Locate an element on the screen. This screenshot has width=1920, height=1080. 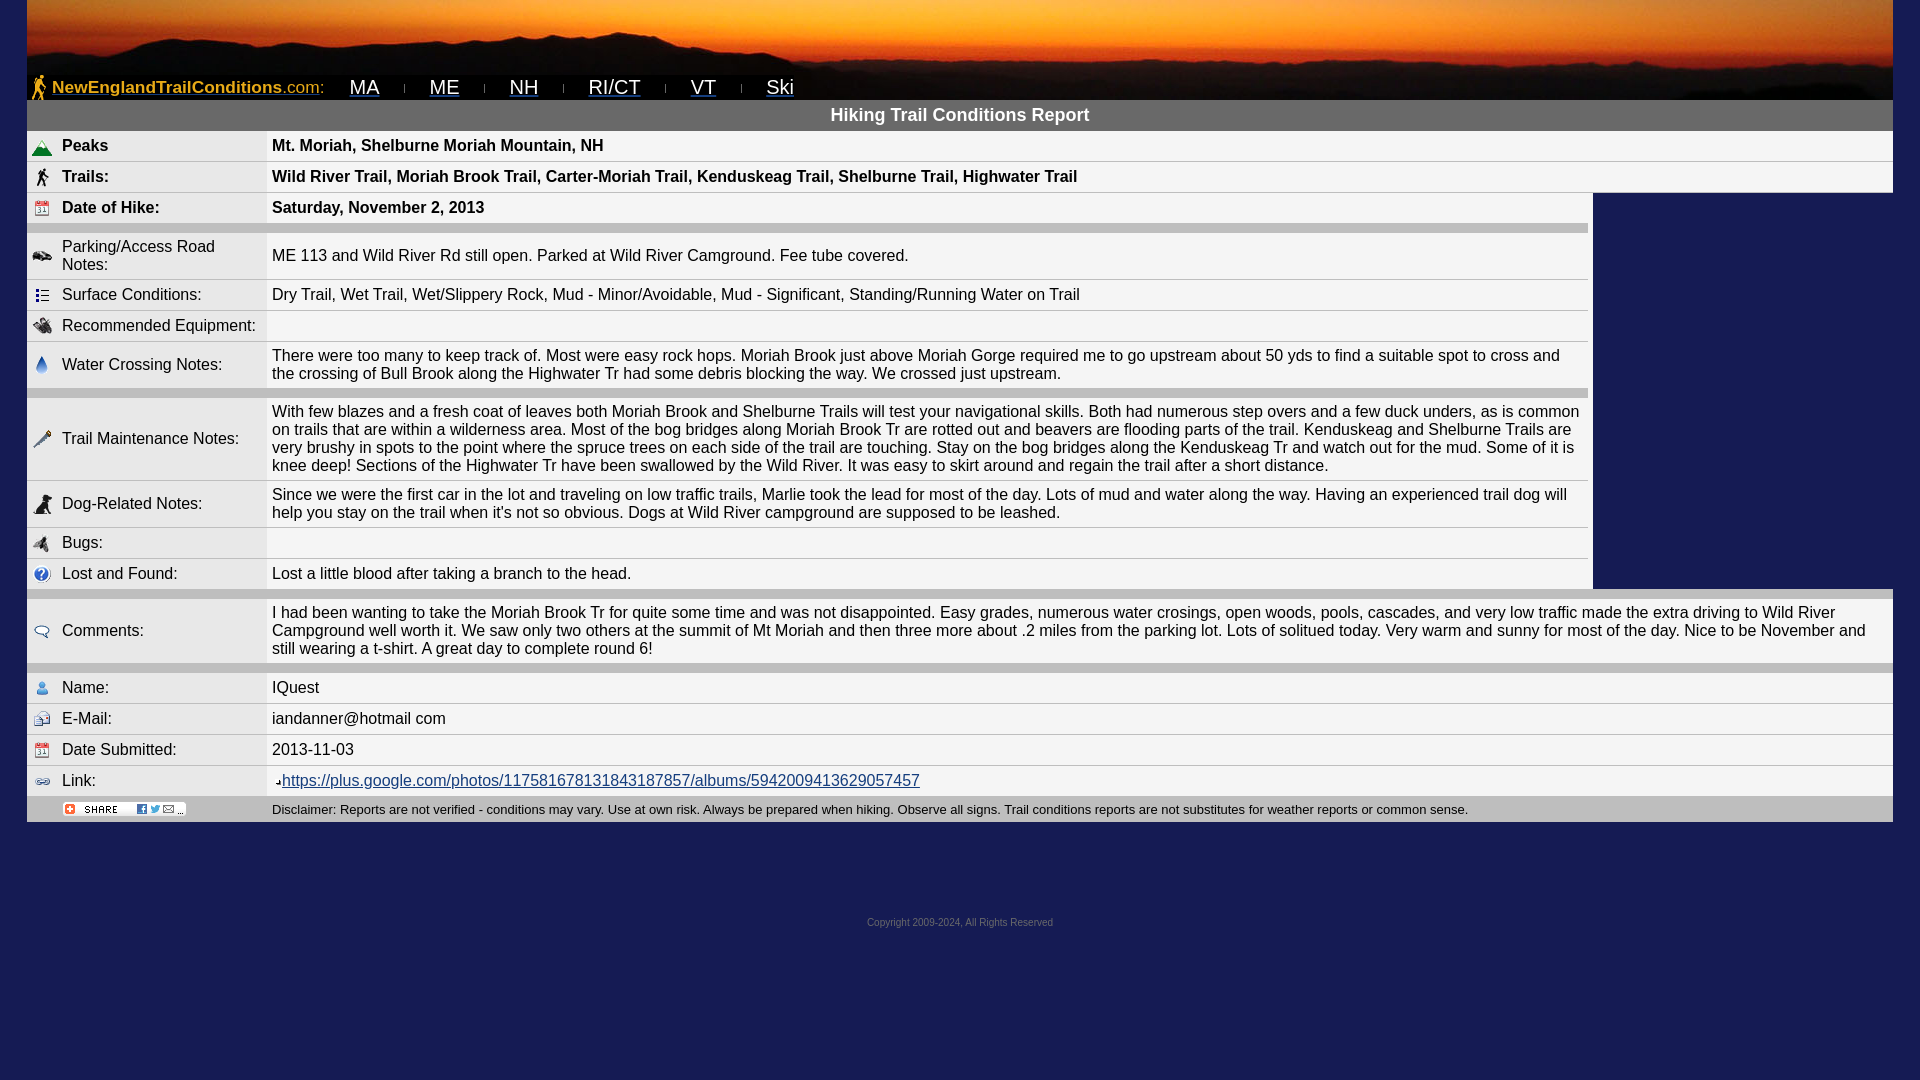
MA is located at coordinates (364, 86).